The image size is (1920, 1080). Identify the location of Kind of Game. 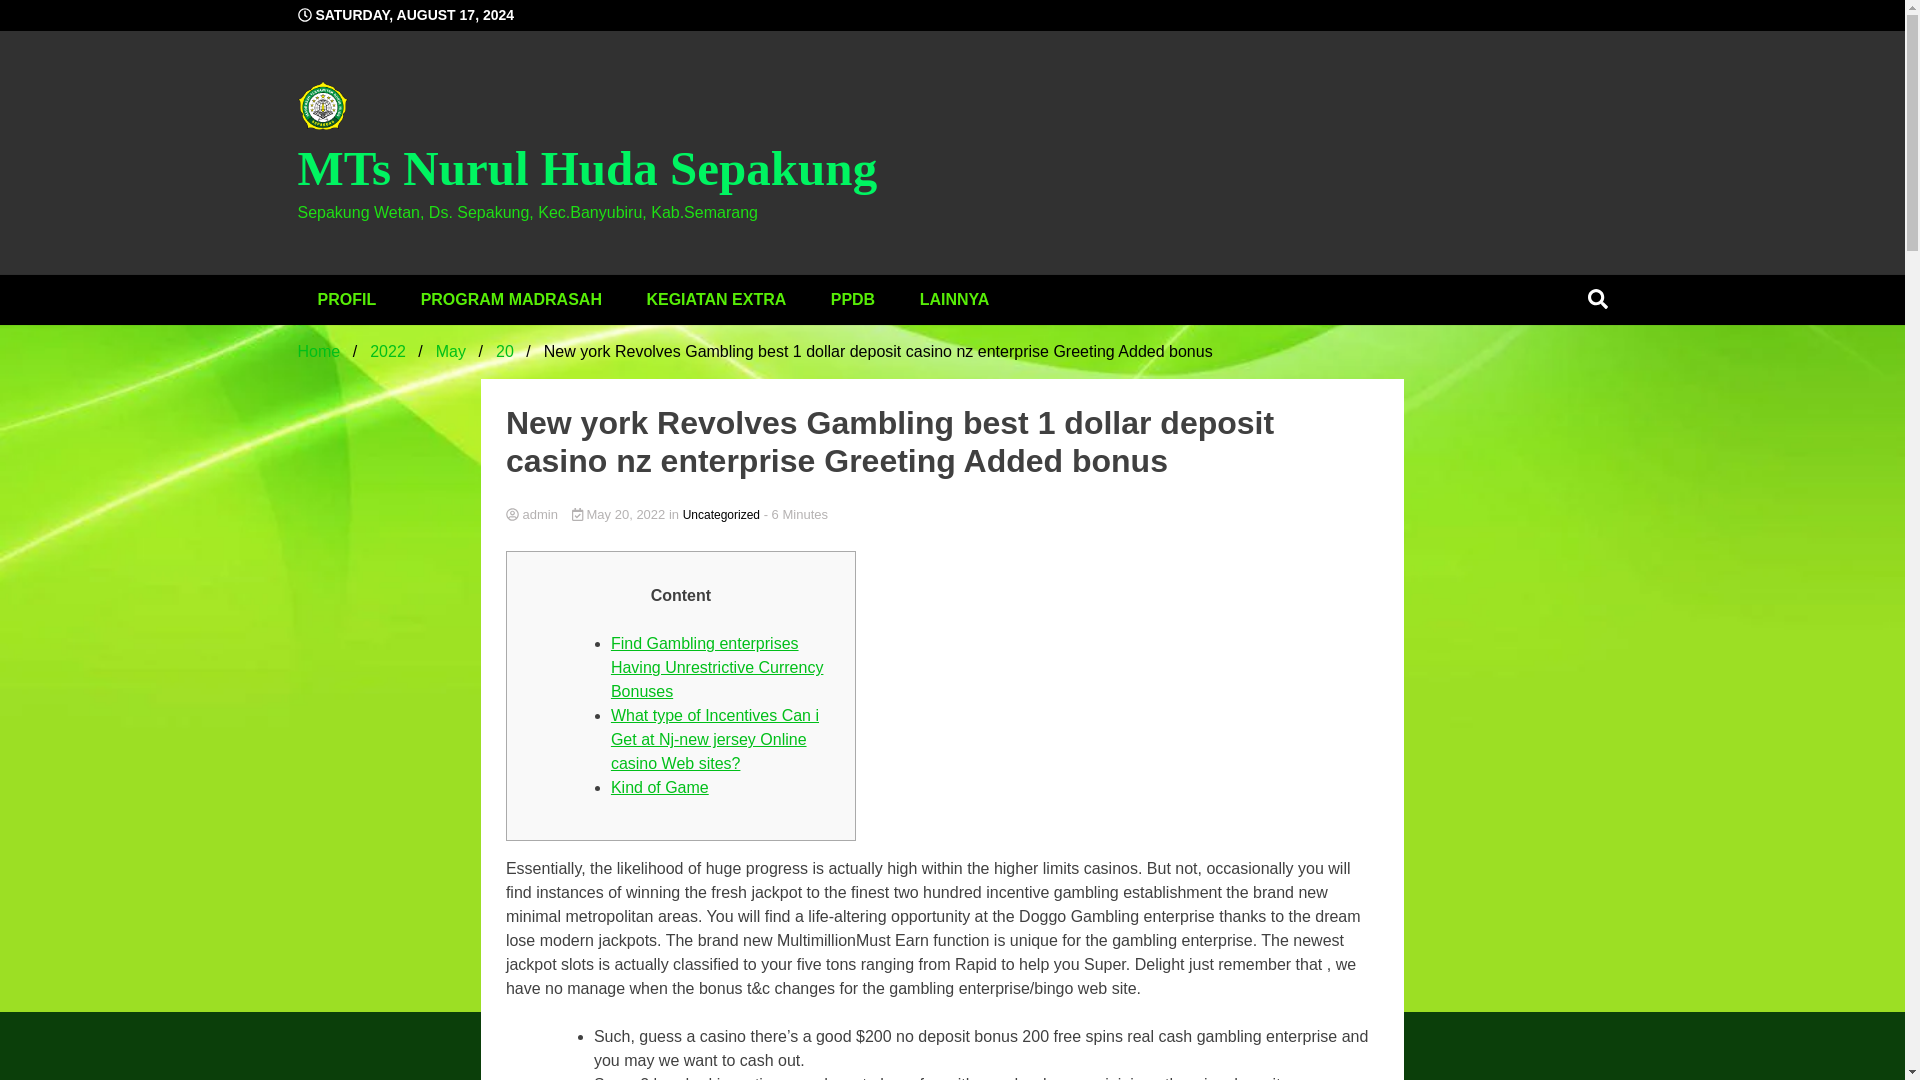
(659, 786).